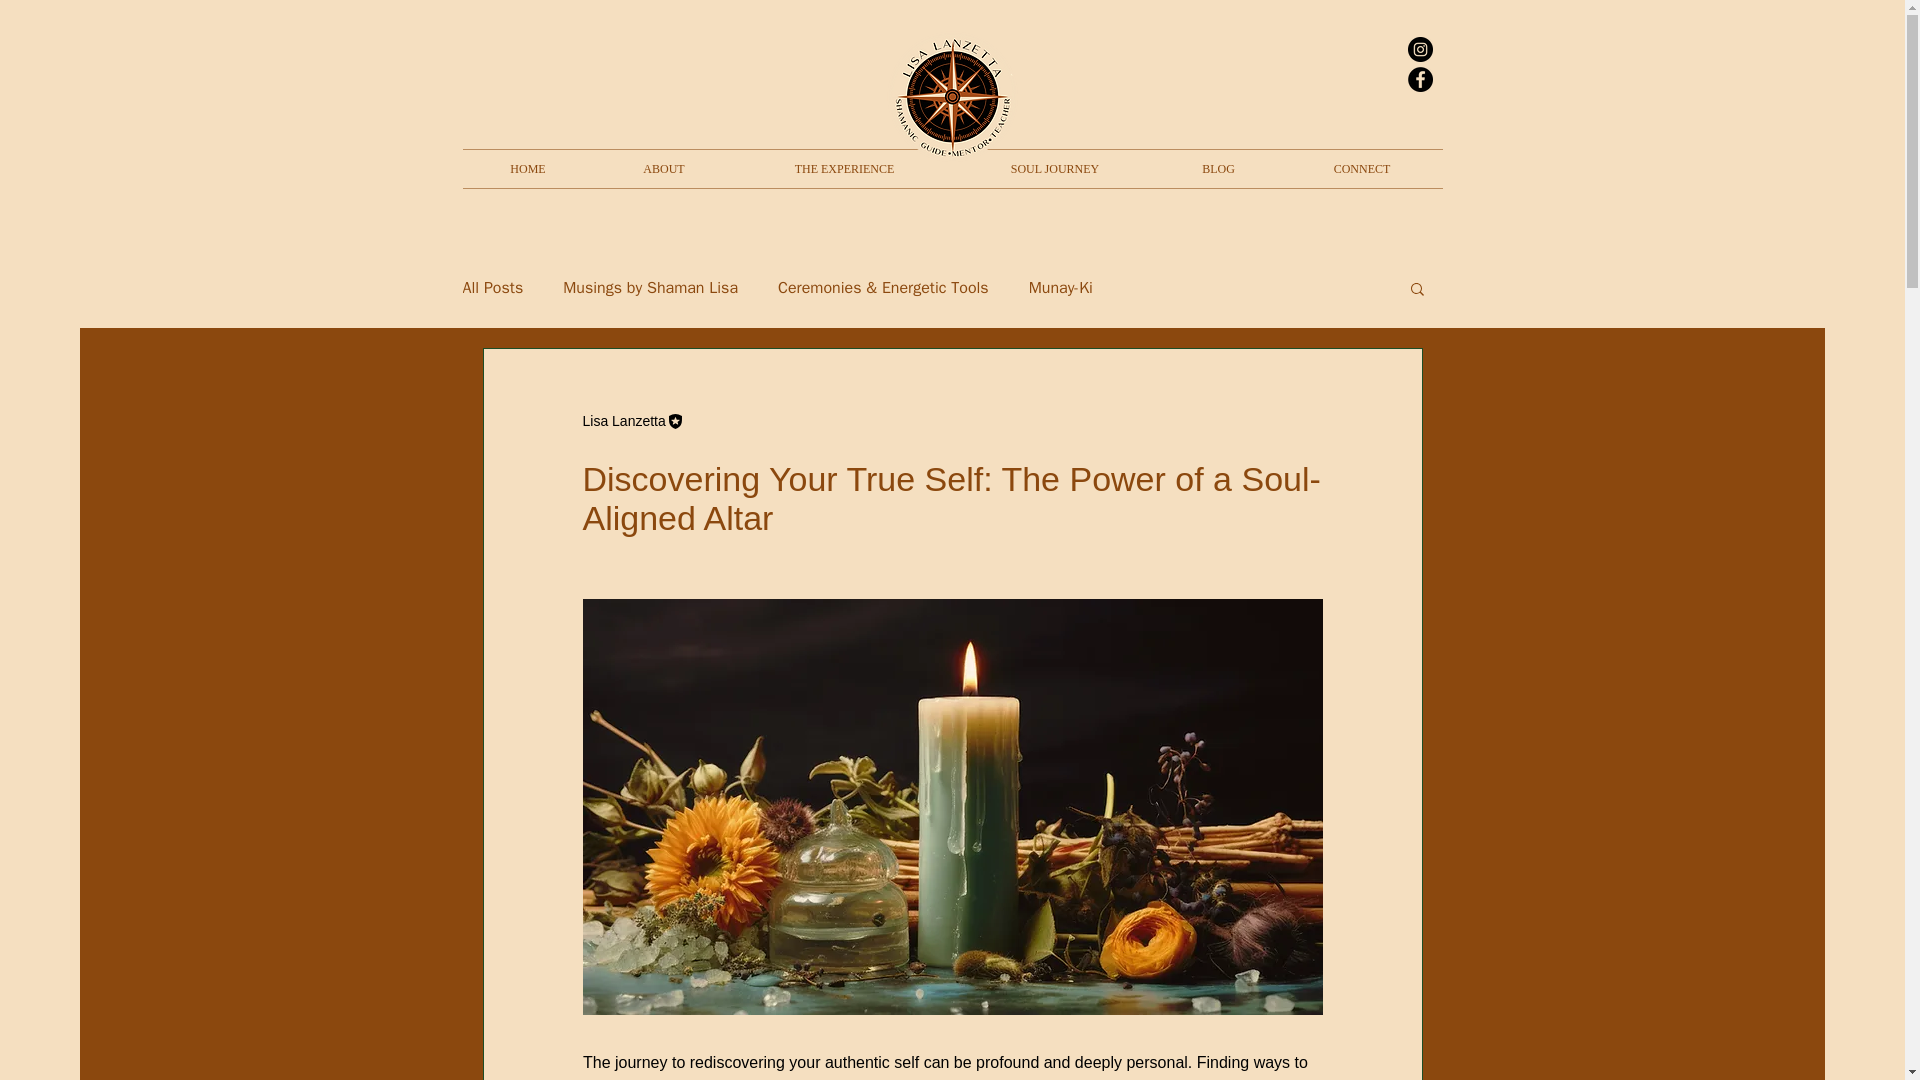 Image resolution: width=1920 pixels, height=1080 pixels. Describe the element at coordinates (632, 420) in the screenshot. I see `Lisa Lanzetta` at that location.